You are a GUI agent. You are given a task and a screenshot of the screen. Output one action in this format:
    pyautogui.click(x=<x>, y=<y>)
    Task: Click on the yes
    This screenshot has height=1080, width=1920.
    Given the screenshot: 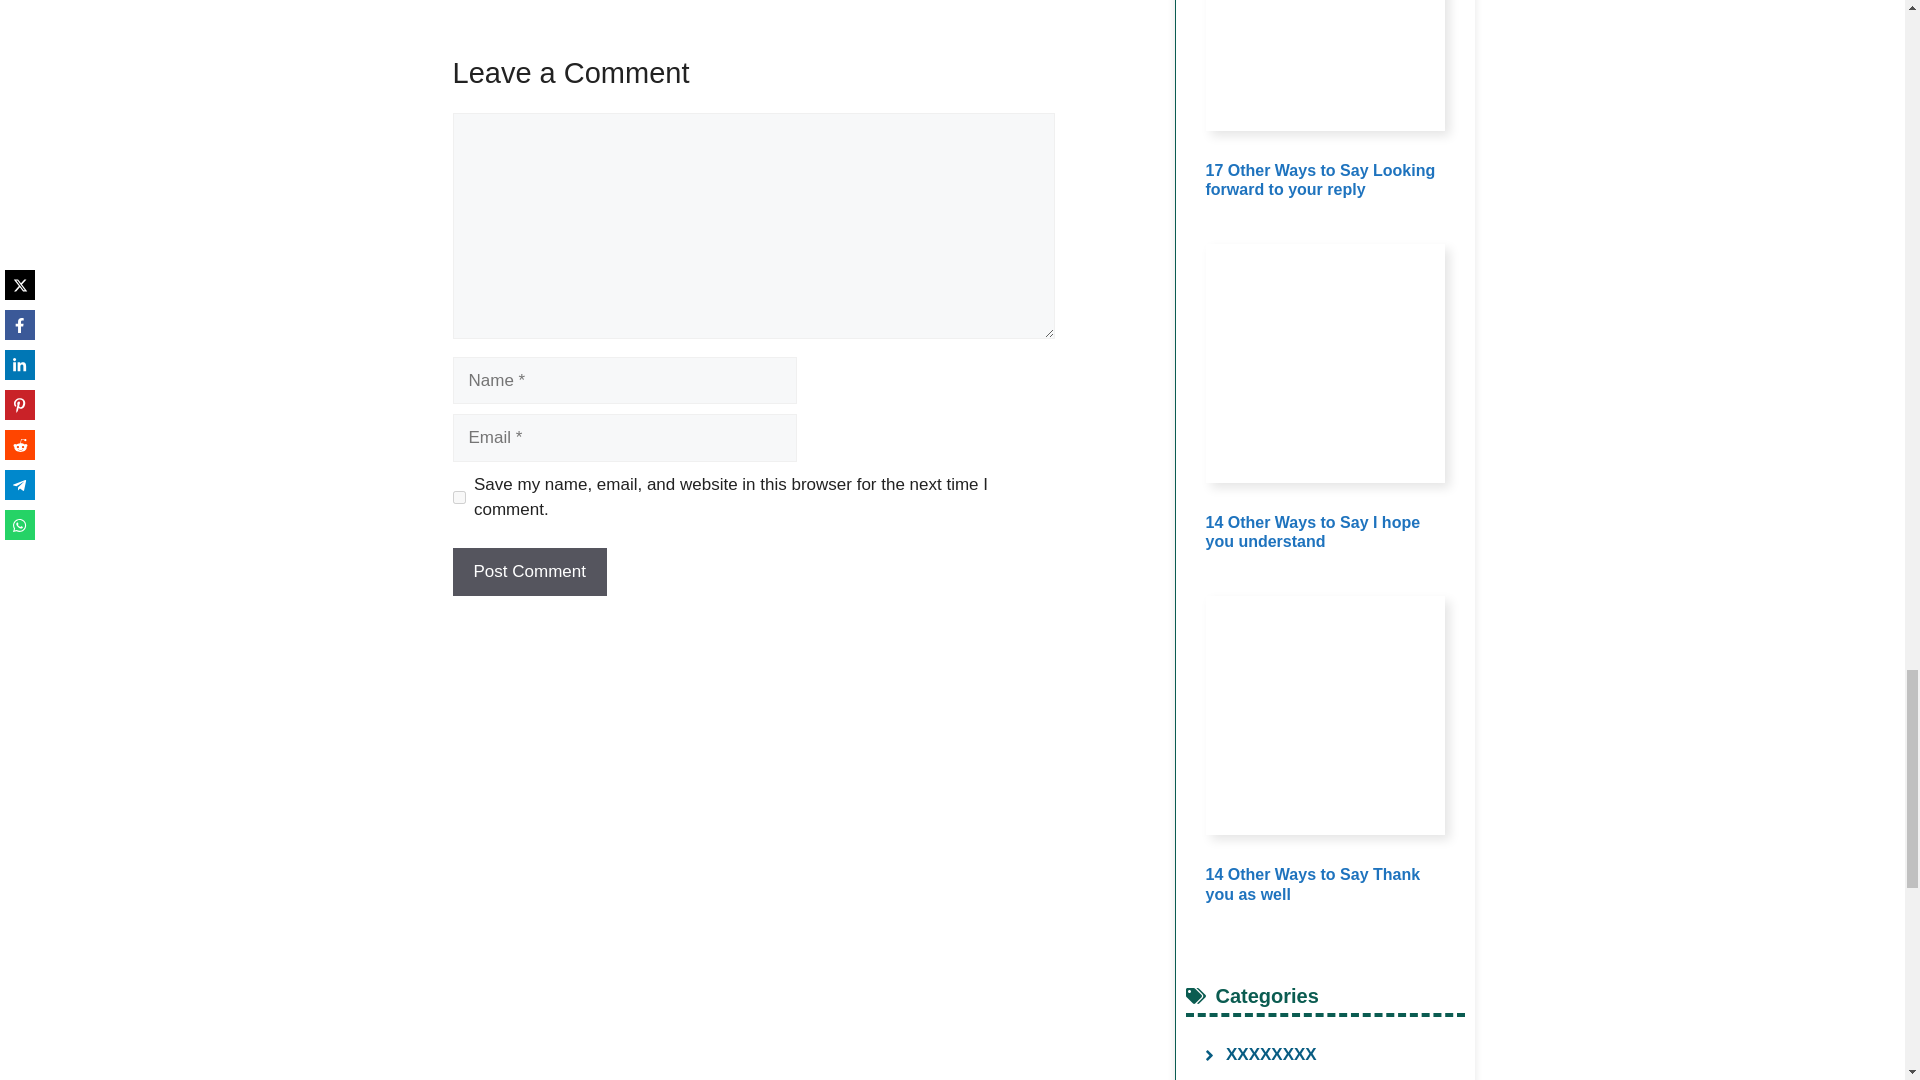 What is the action you would take?
    pyautogui.click(x=458, y=498)
    